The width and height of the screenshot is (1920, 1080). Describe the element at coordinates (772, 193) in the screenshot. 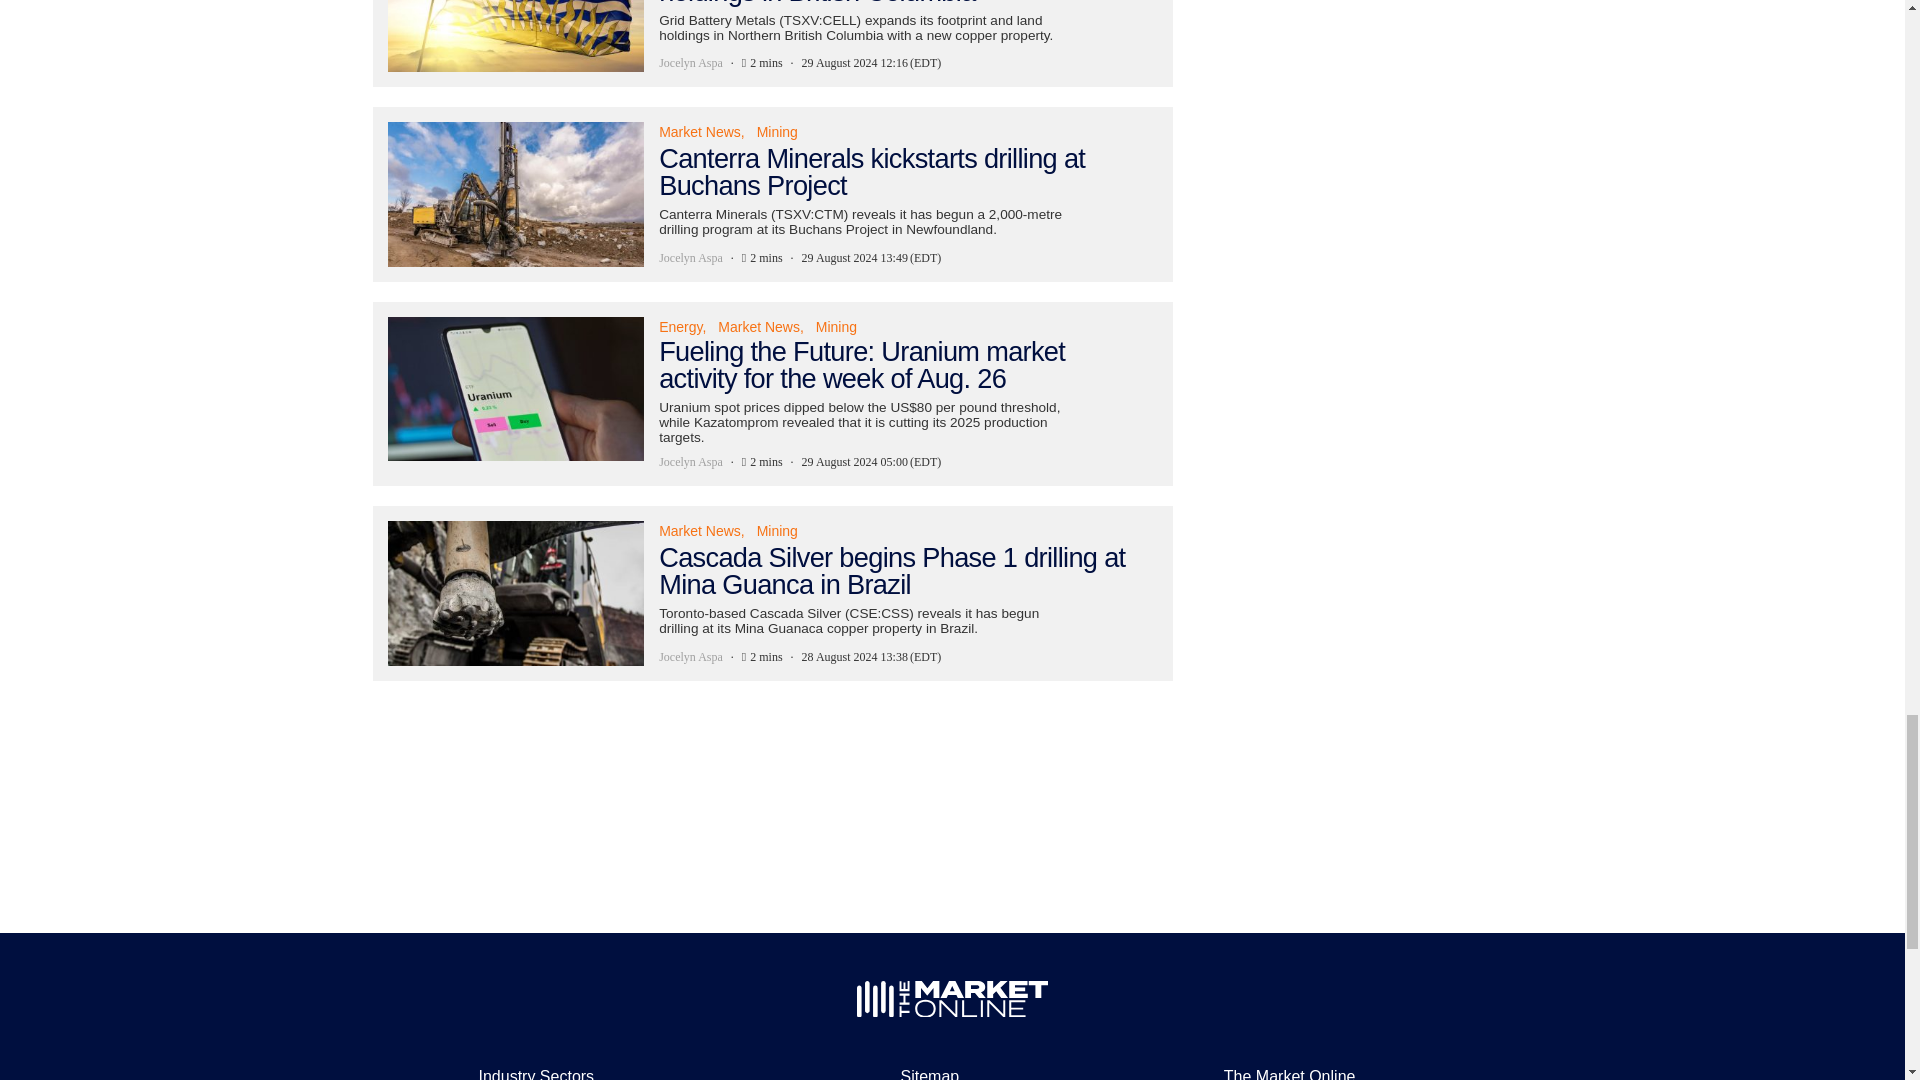

I see `Canterra Minerals kickstarts drilling at Buchans Project` at that location.